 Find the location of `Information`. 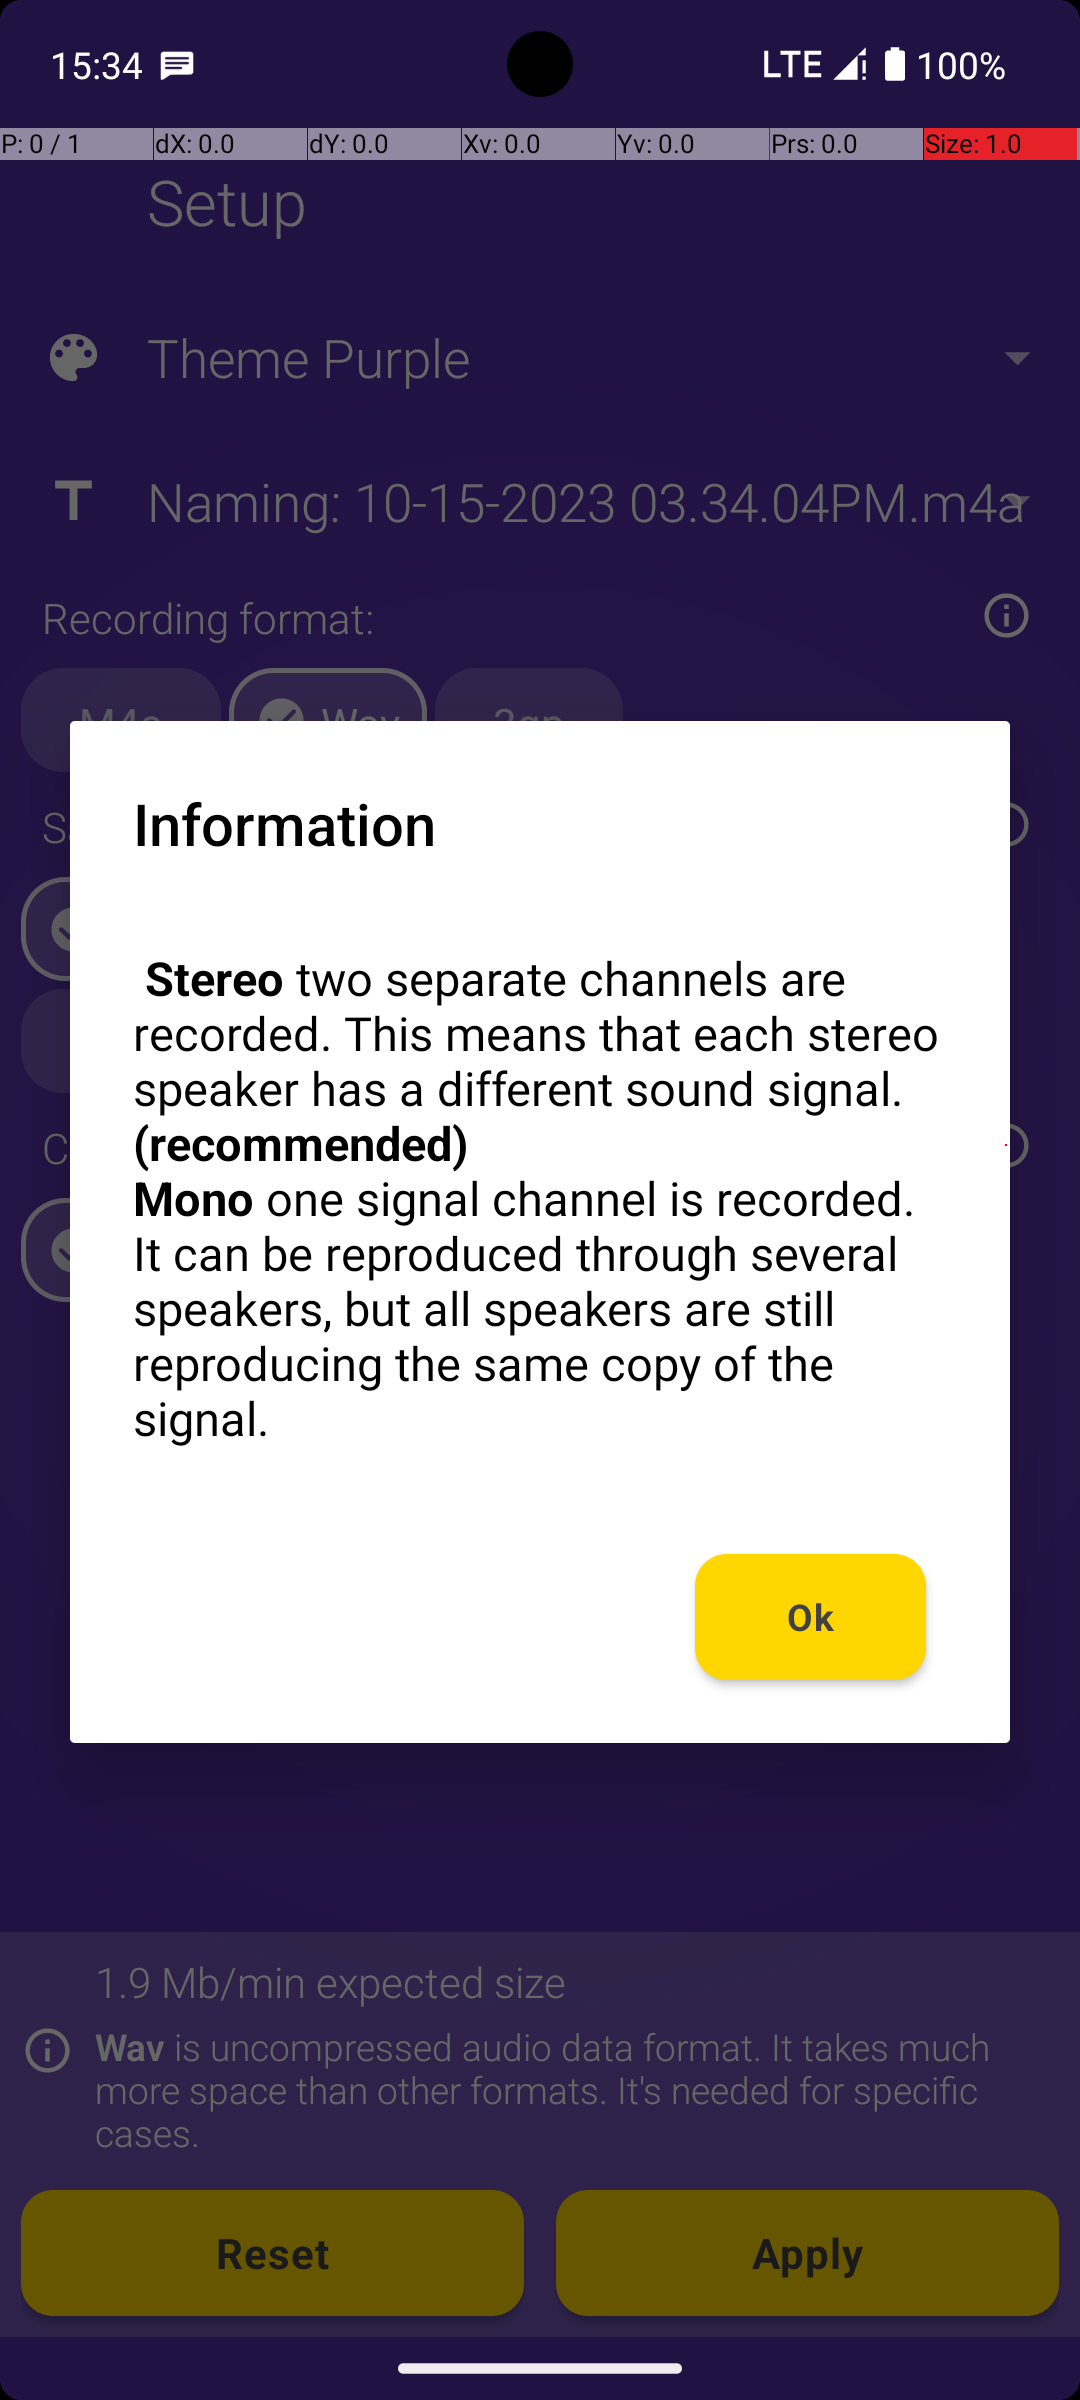

Information is located at coordinates (284, 823).